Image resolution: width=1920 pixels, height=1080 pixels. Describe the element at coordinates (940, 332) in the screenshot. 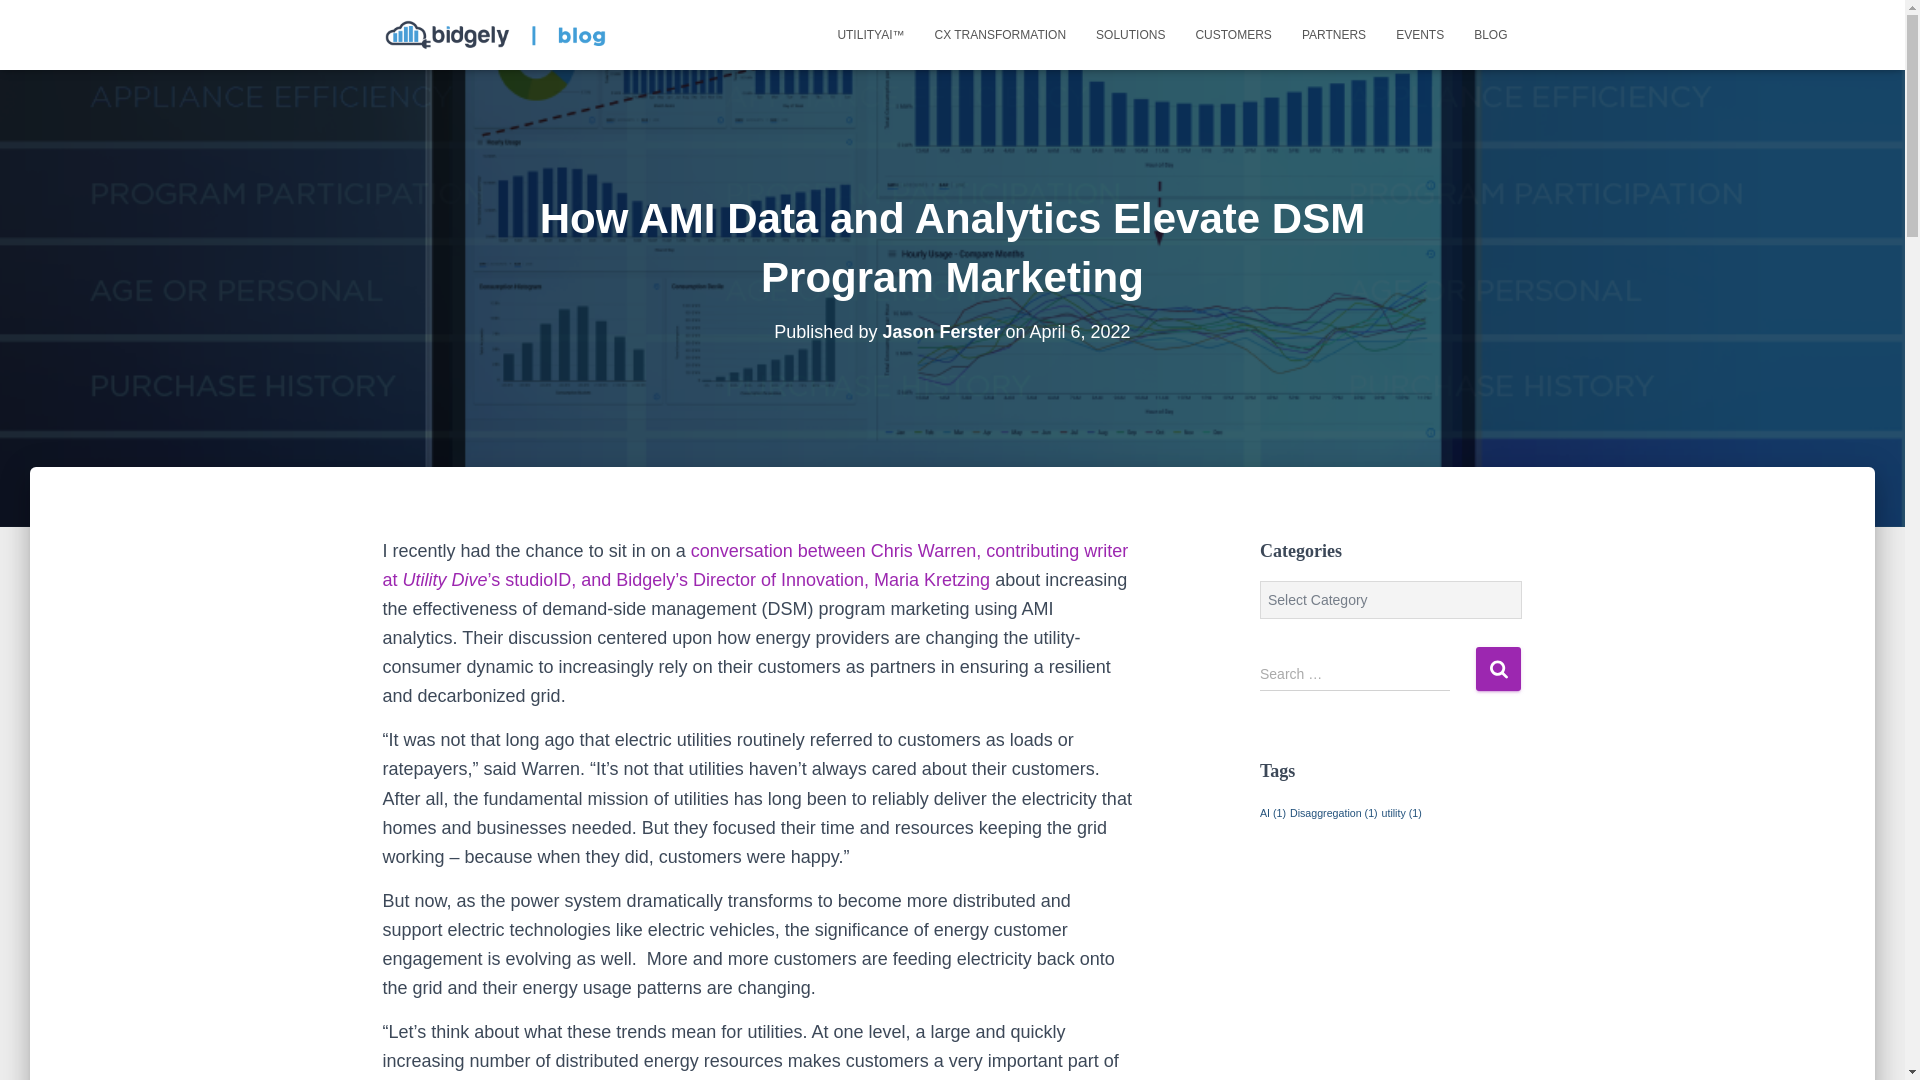

I see `Jason Ferster` at that location.